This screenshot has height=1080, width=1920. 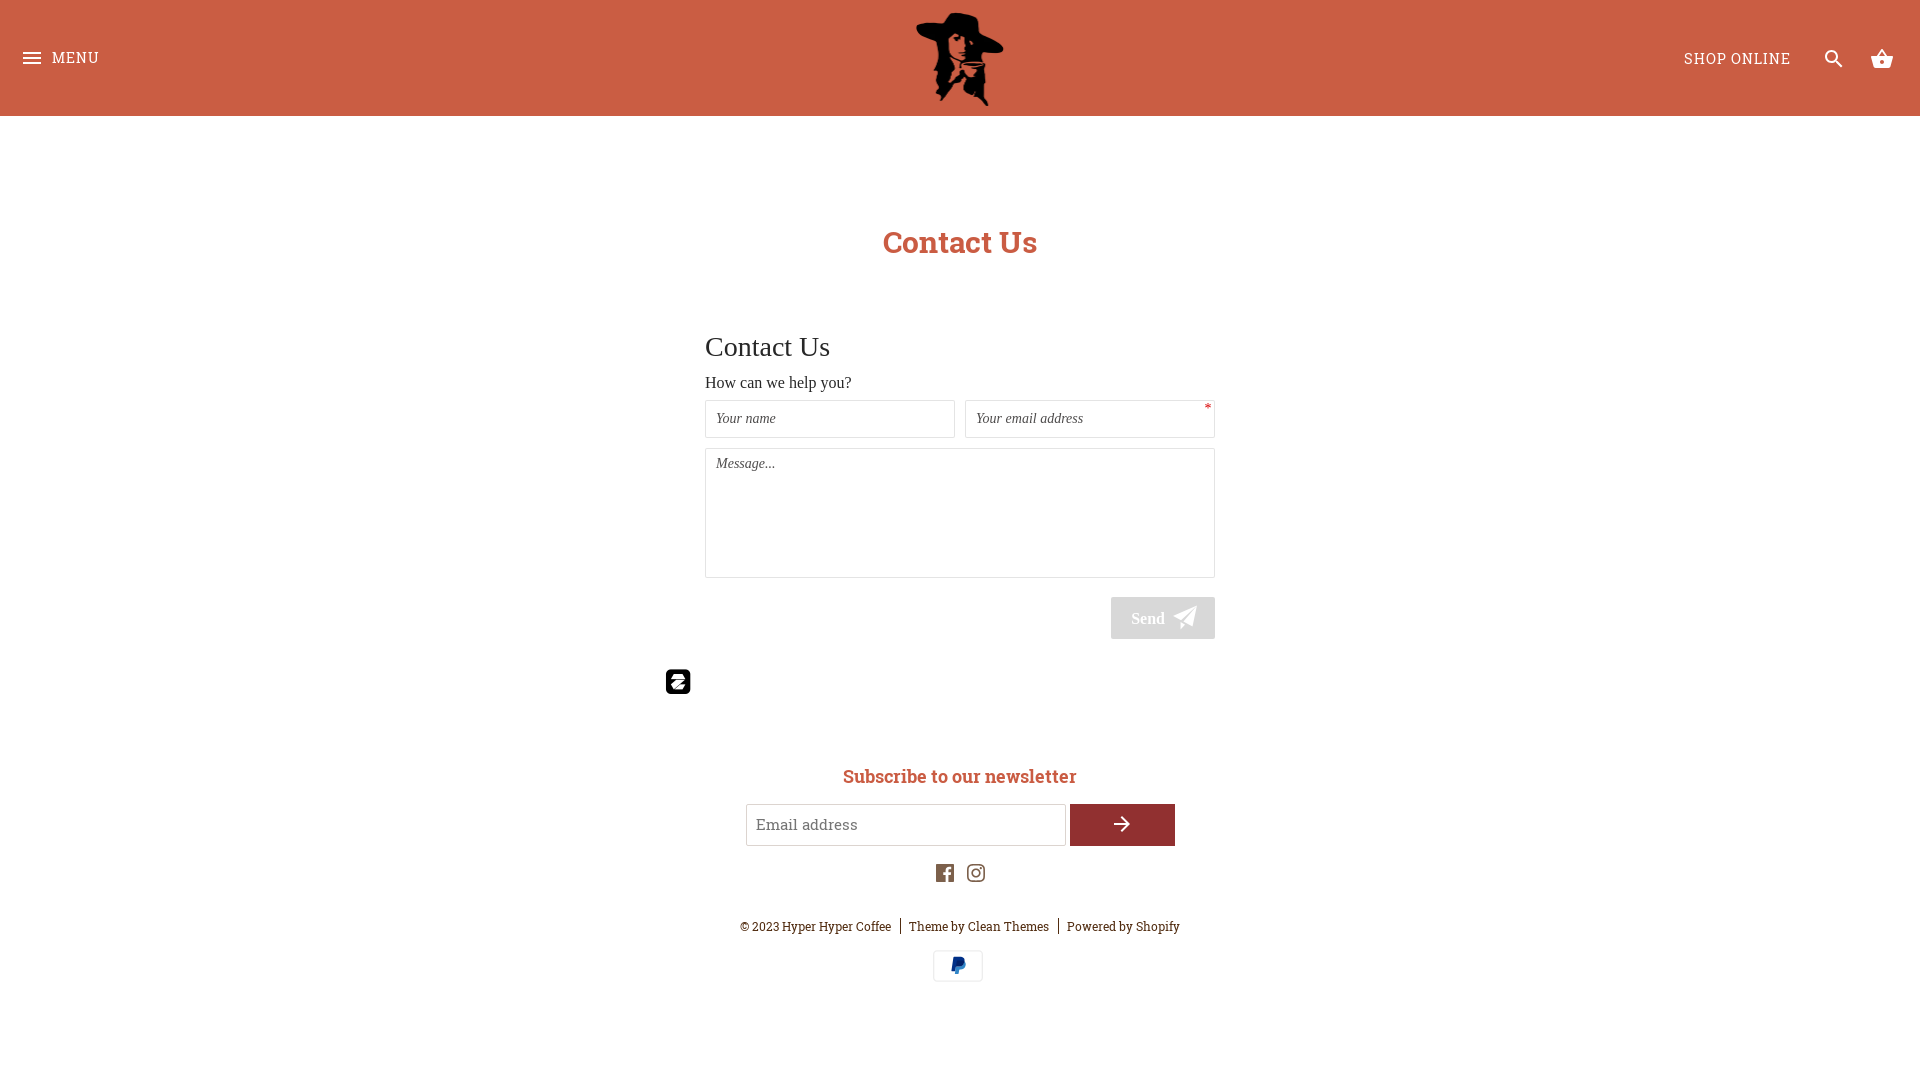 What do you see at coordinates (60, 80) in the screenshot?
I see `MENU` at bounding box center [60, 80].